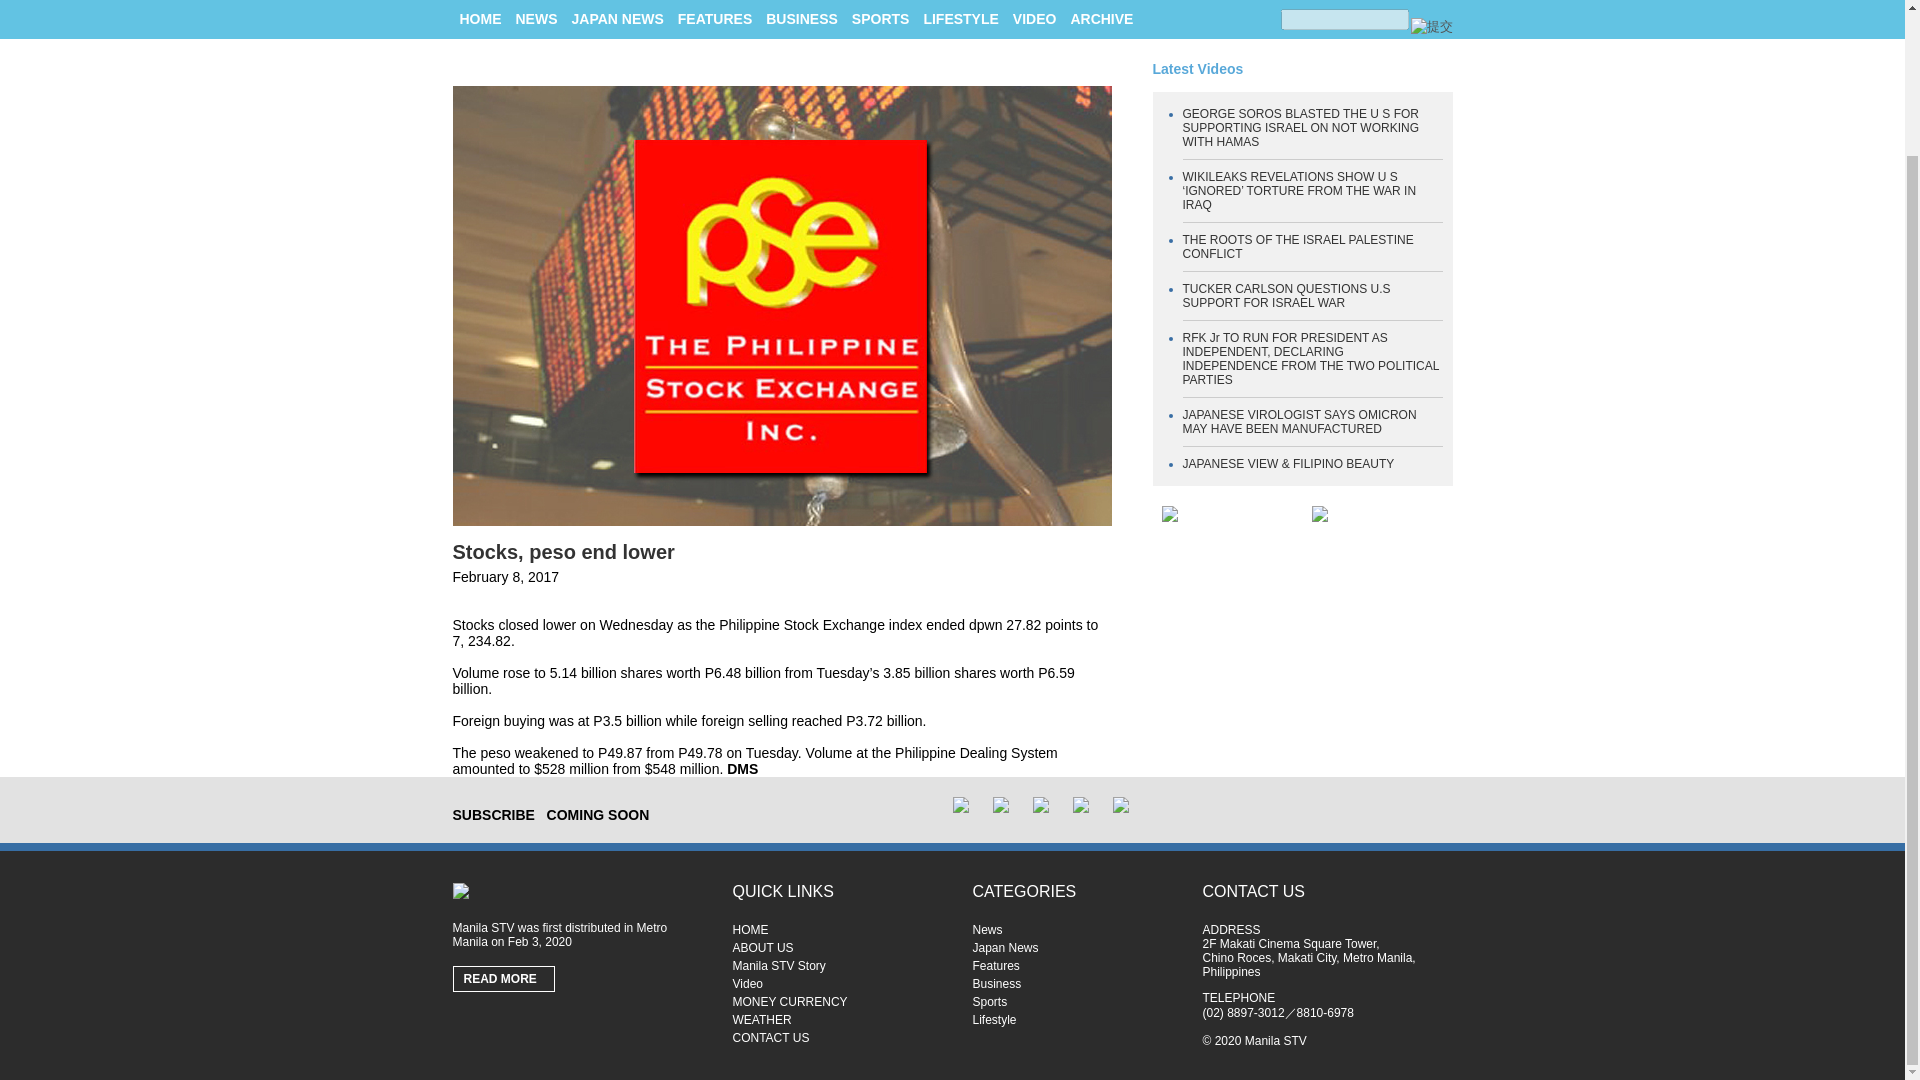 Image resolution: width=1920 pixels, height=1080 pixels. Describe the element at coordinates (504, 979) in the screenshot. I see `READ MORE` at that location.